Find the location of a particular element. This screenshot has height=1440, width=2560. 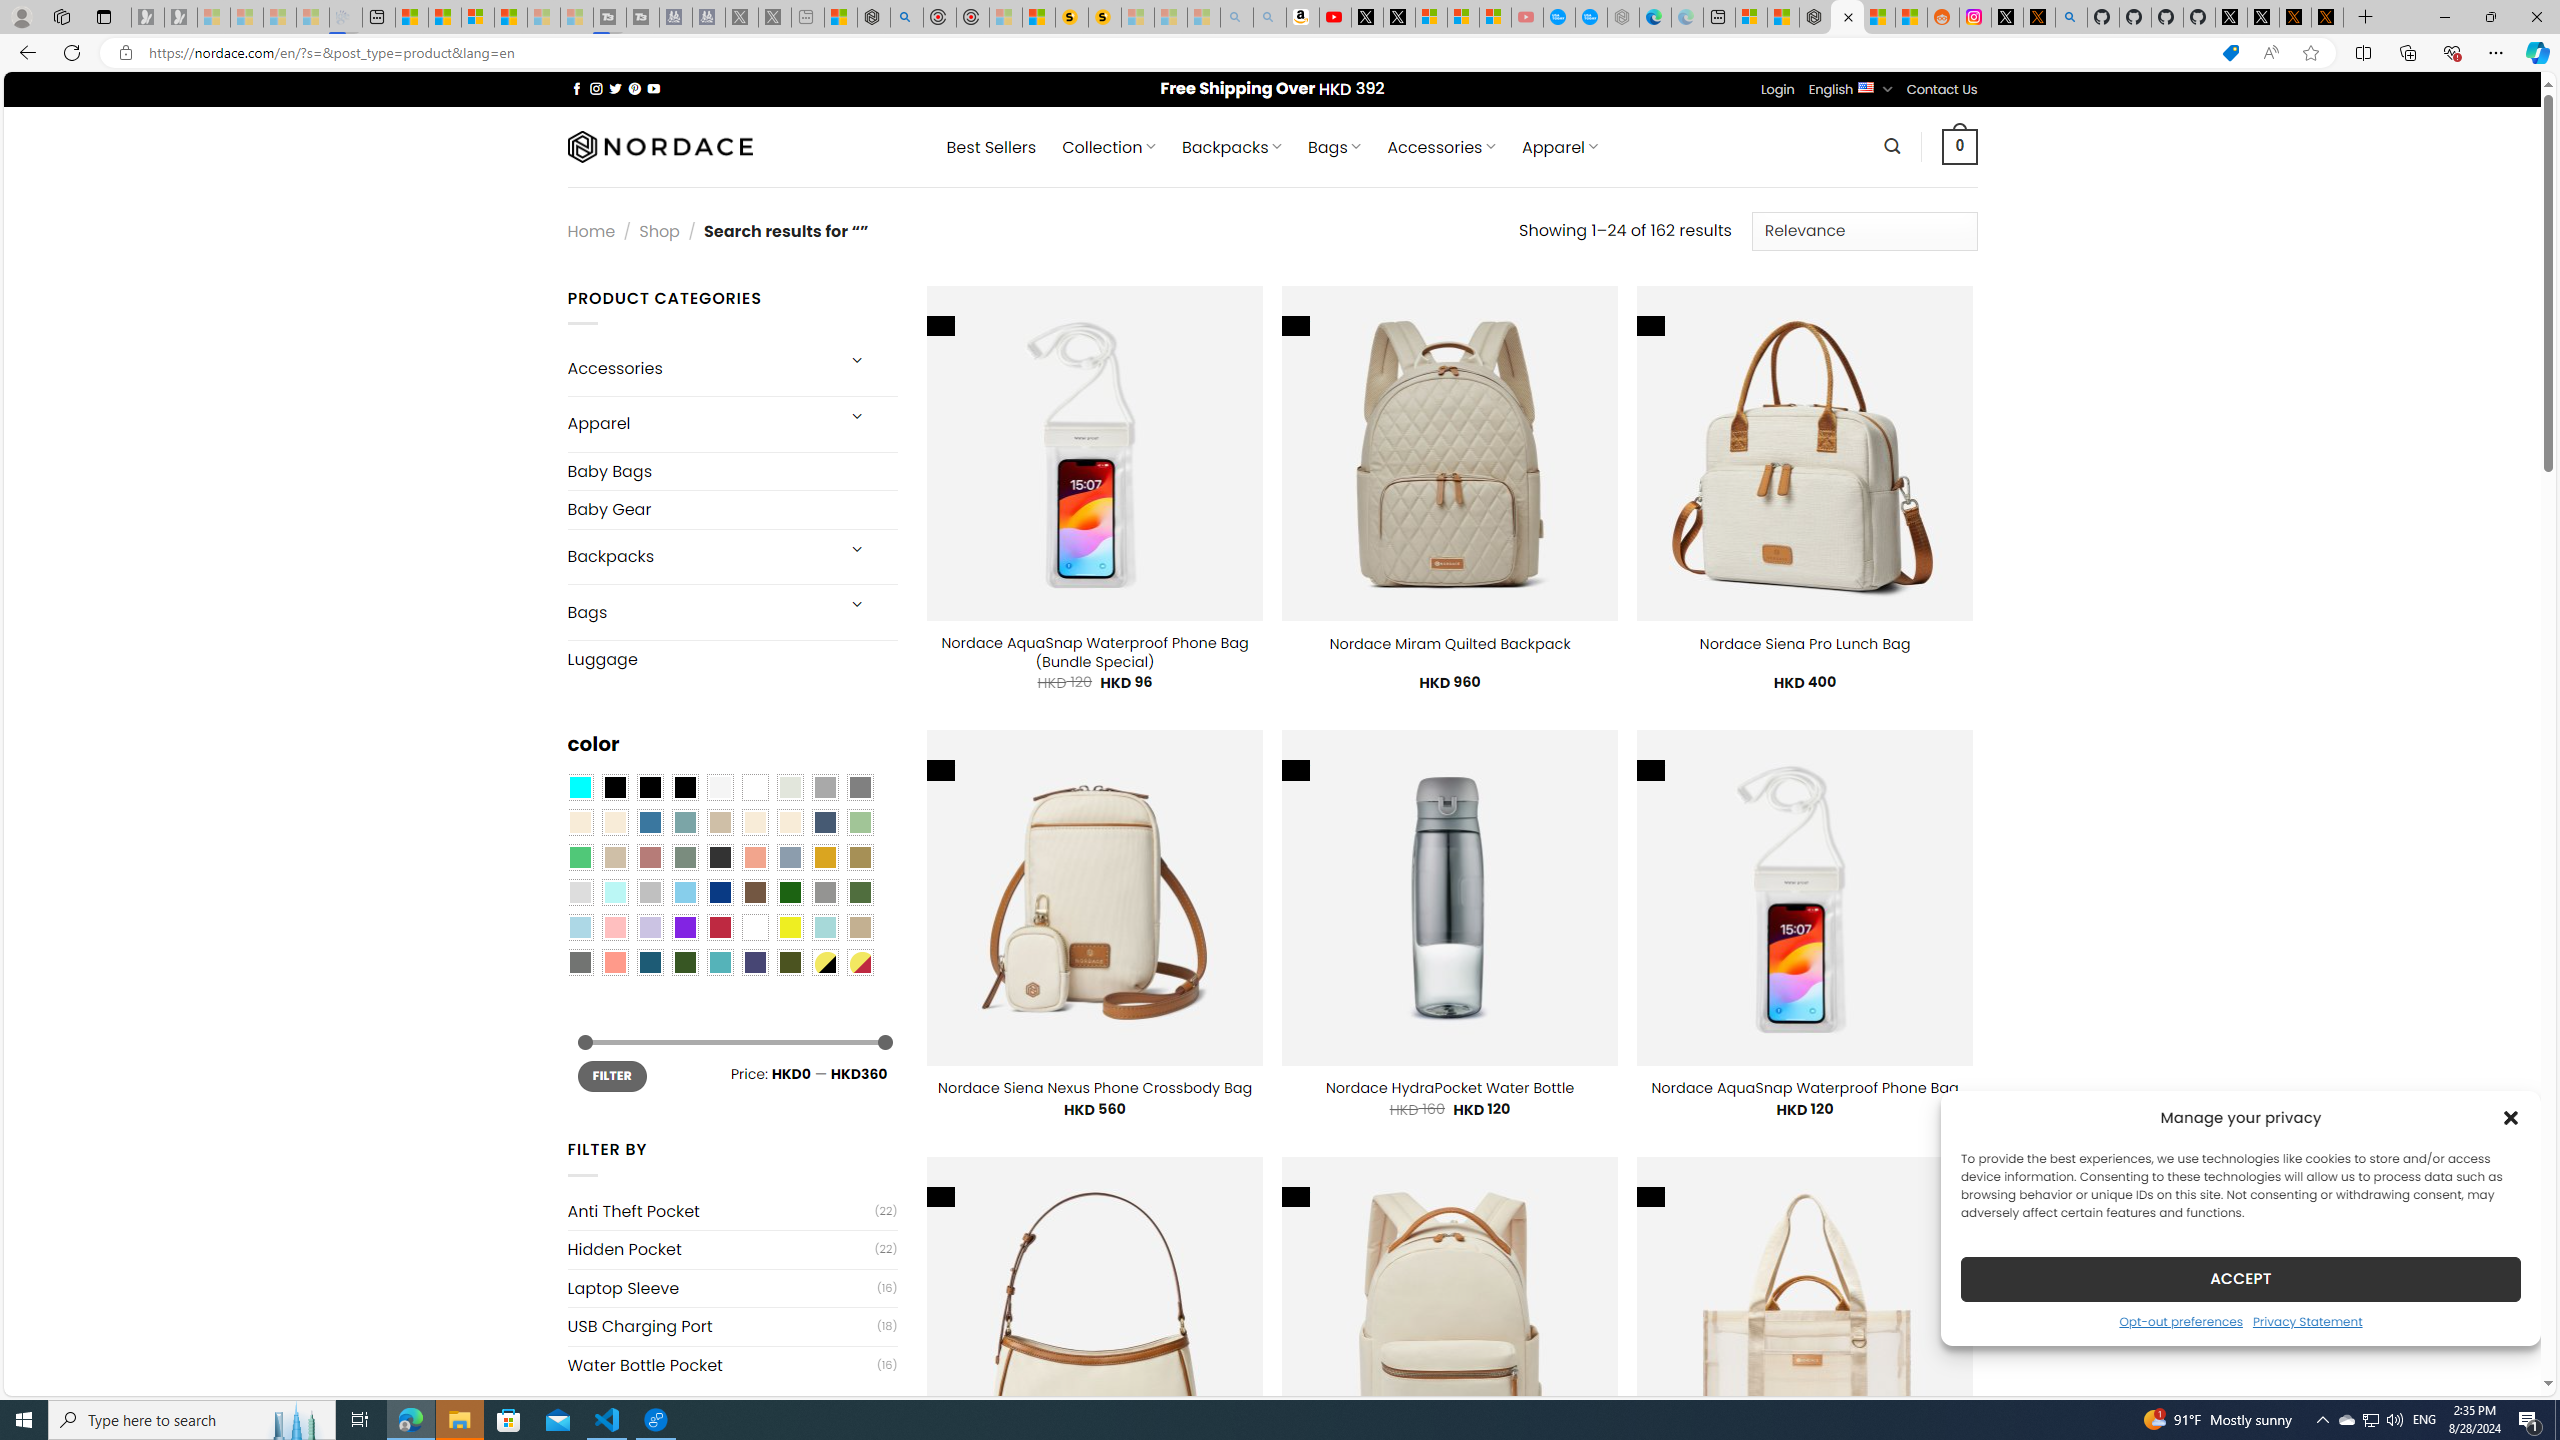

Address and search bar is located at coordinates (1177, 53).